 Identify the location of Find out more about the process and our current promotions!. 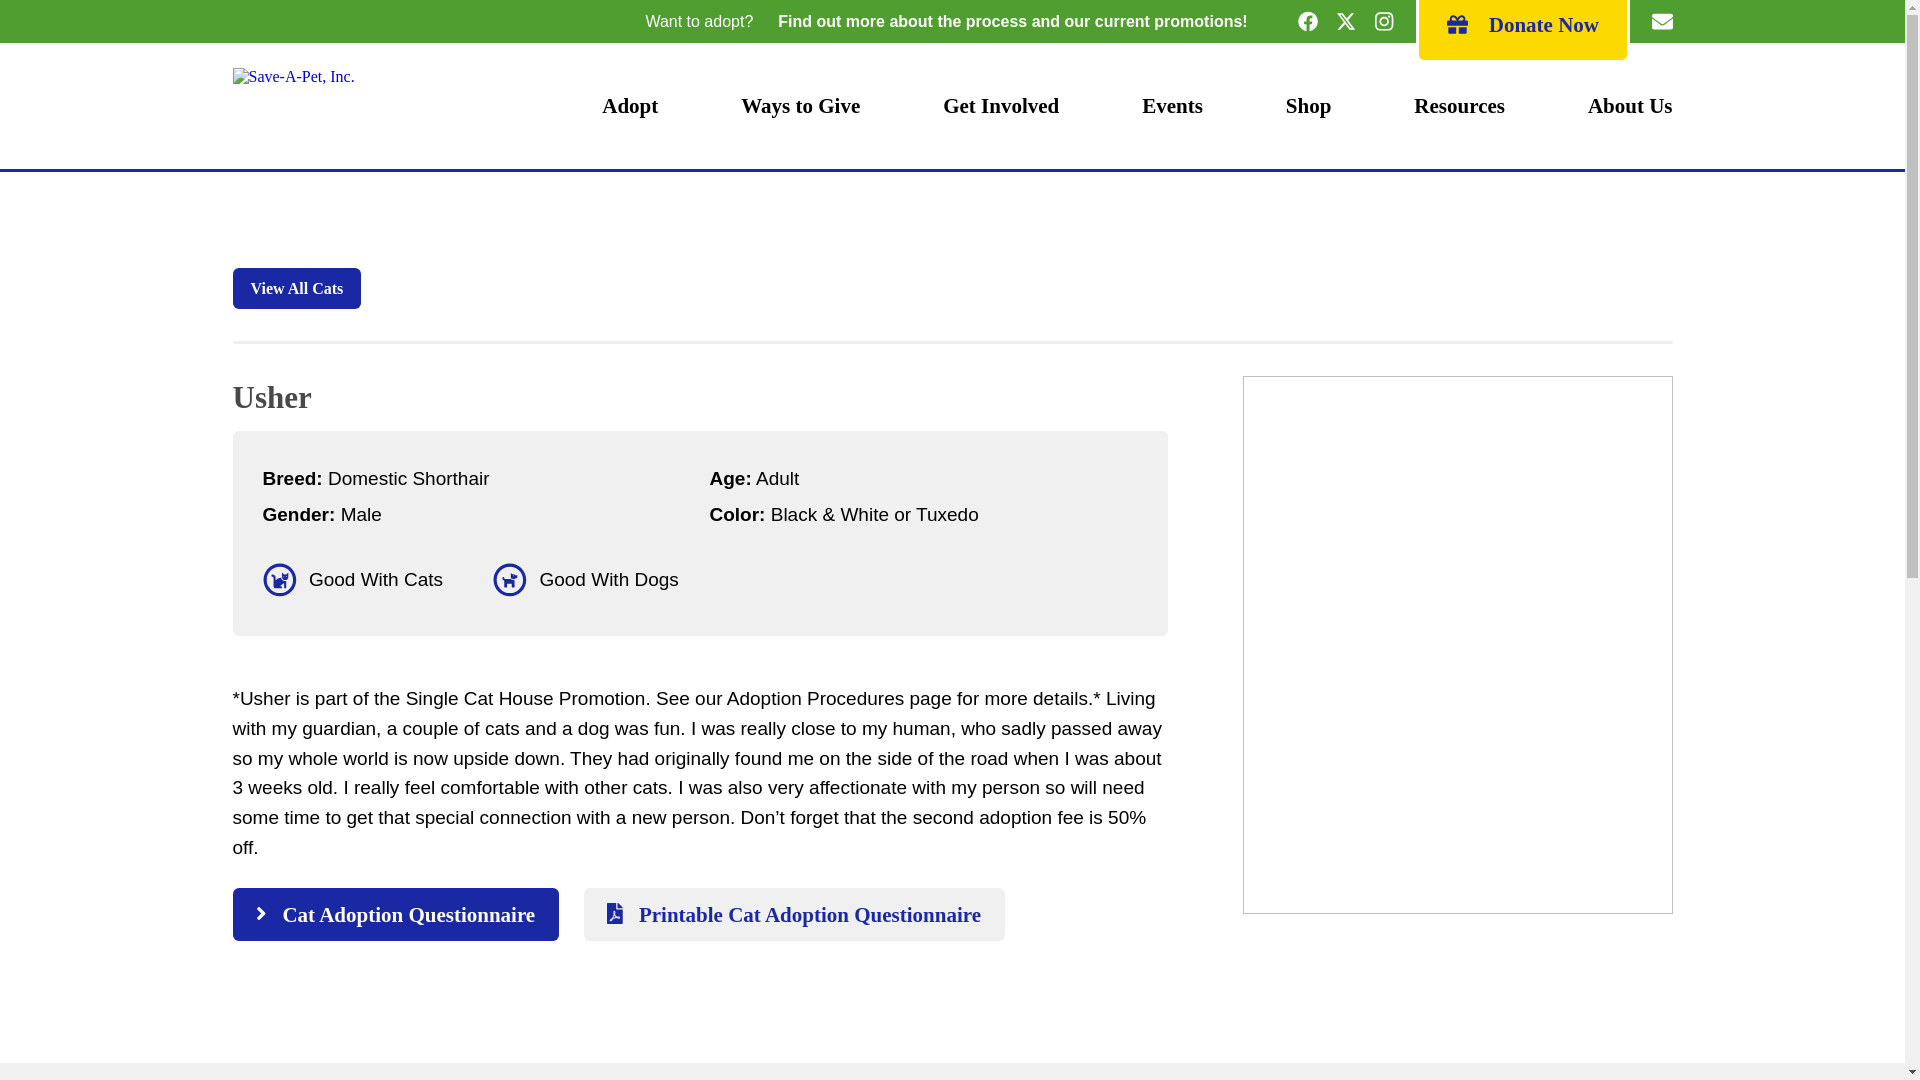
(1012, 21).